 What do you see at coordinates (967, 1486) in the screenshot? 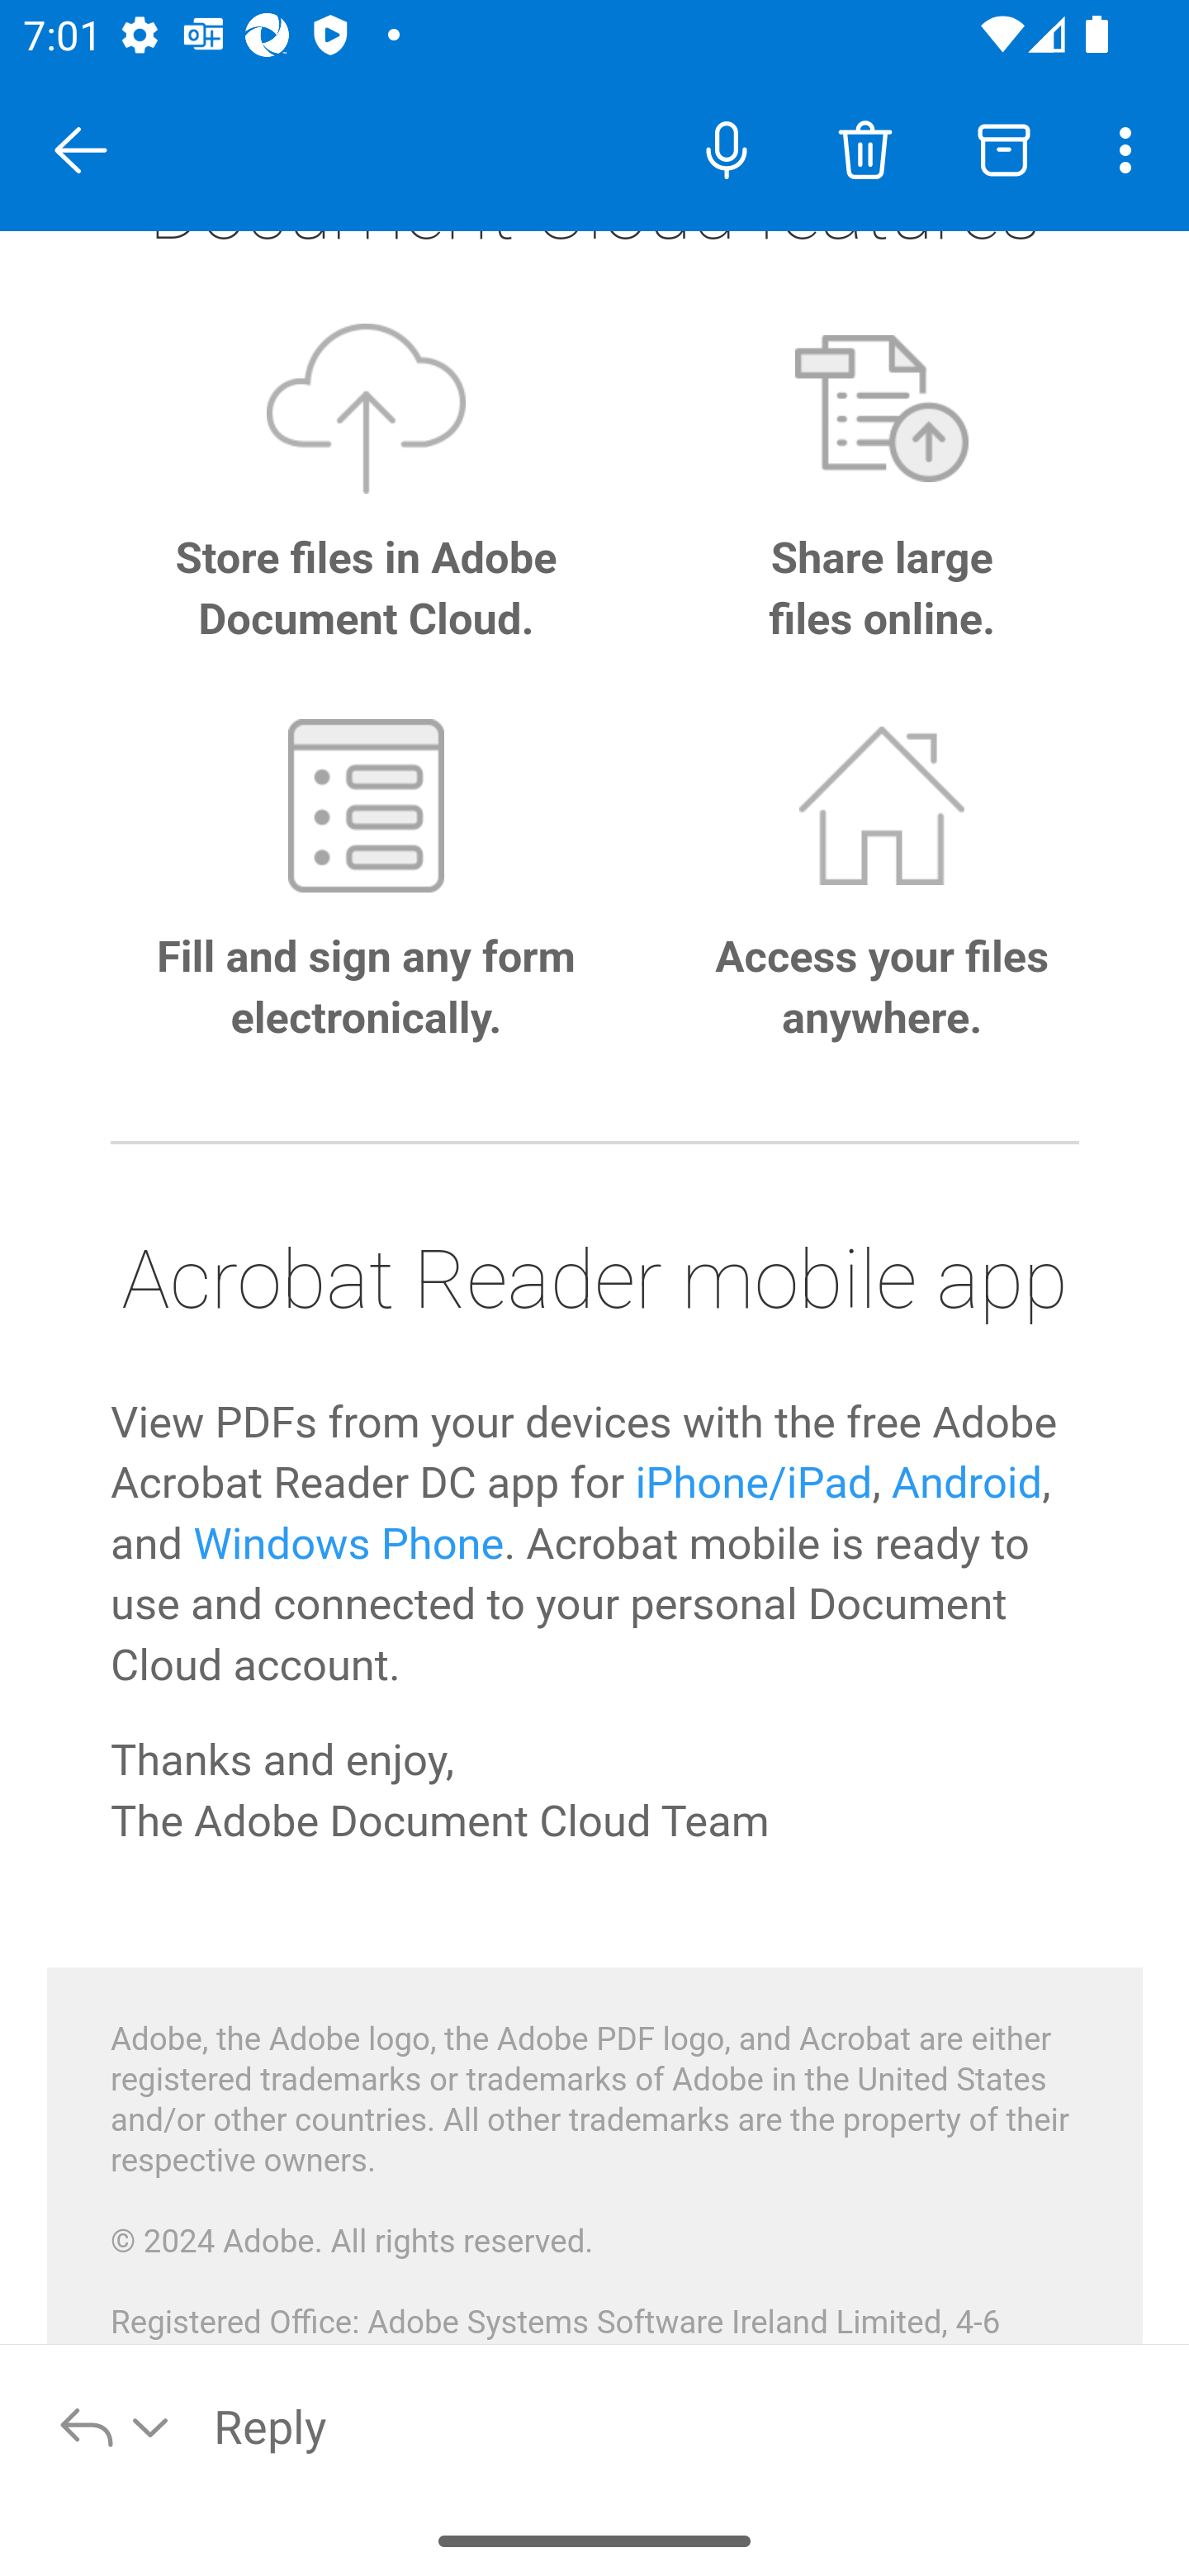
I see `Android` at bounding box center [967, 1486].